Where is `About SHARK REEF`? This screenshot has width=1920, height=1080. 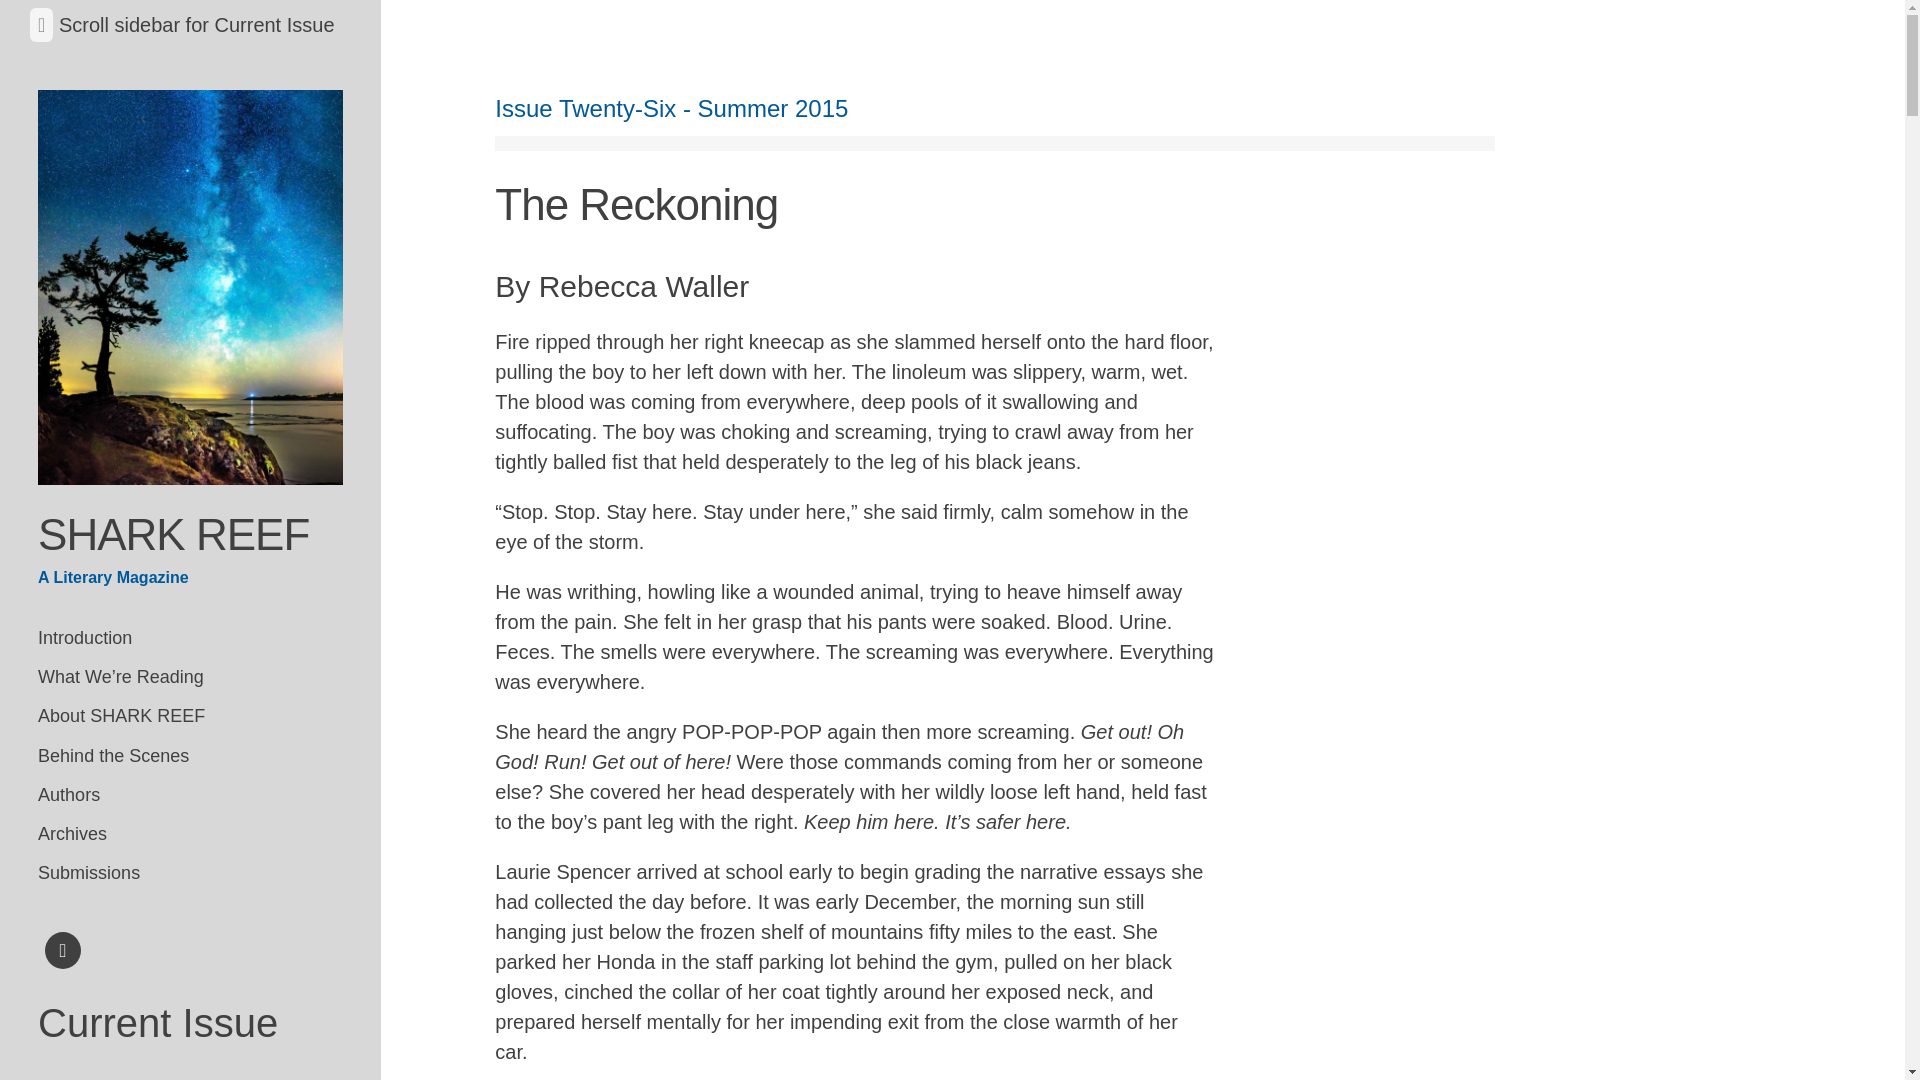 About SHARK REEF is located at coordinates (190, 716).